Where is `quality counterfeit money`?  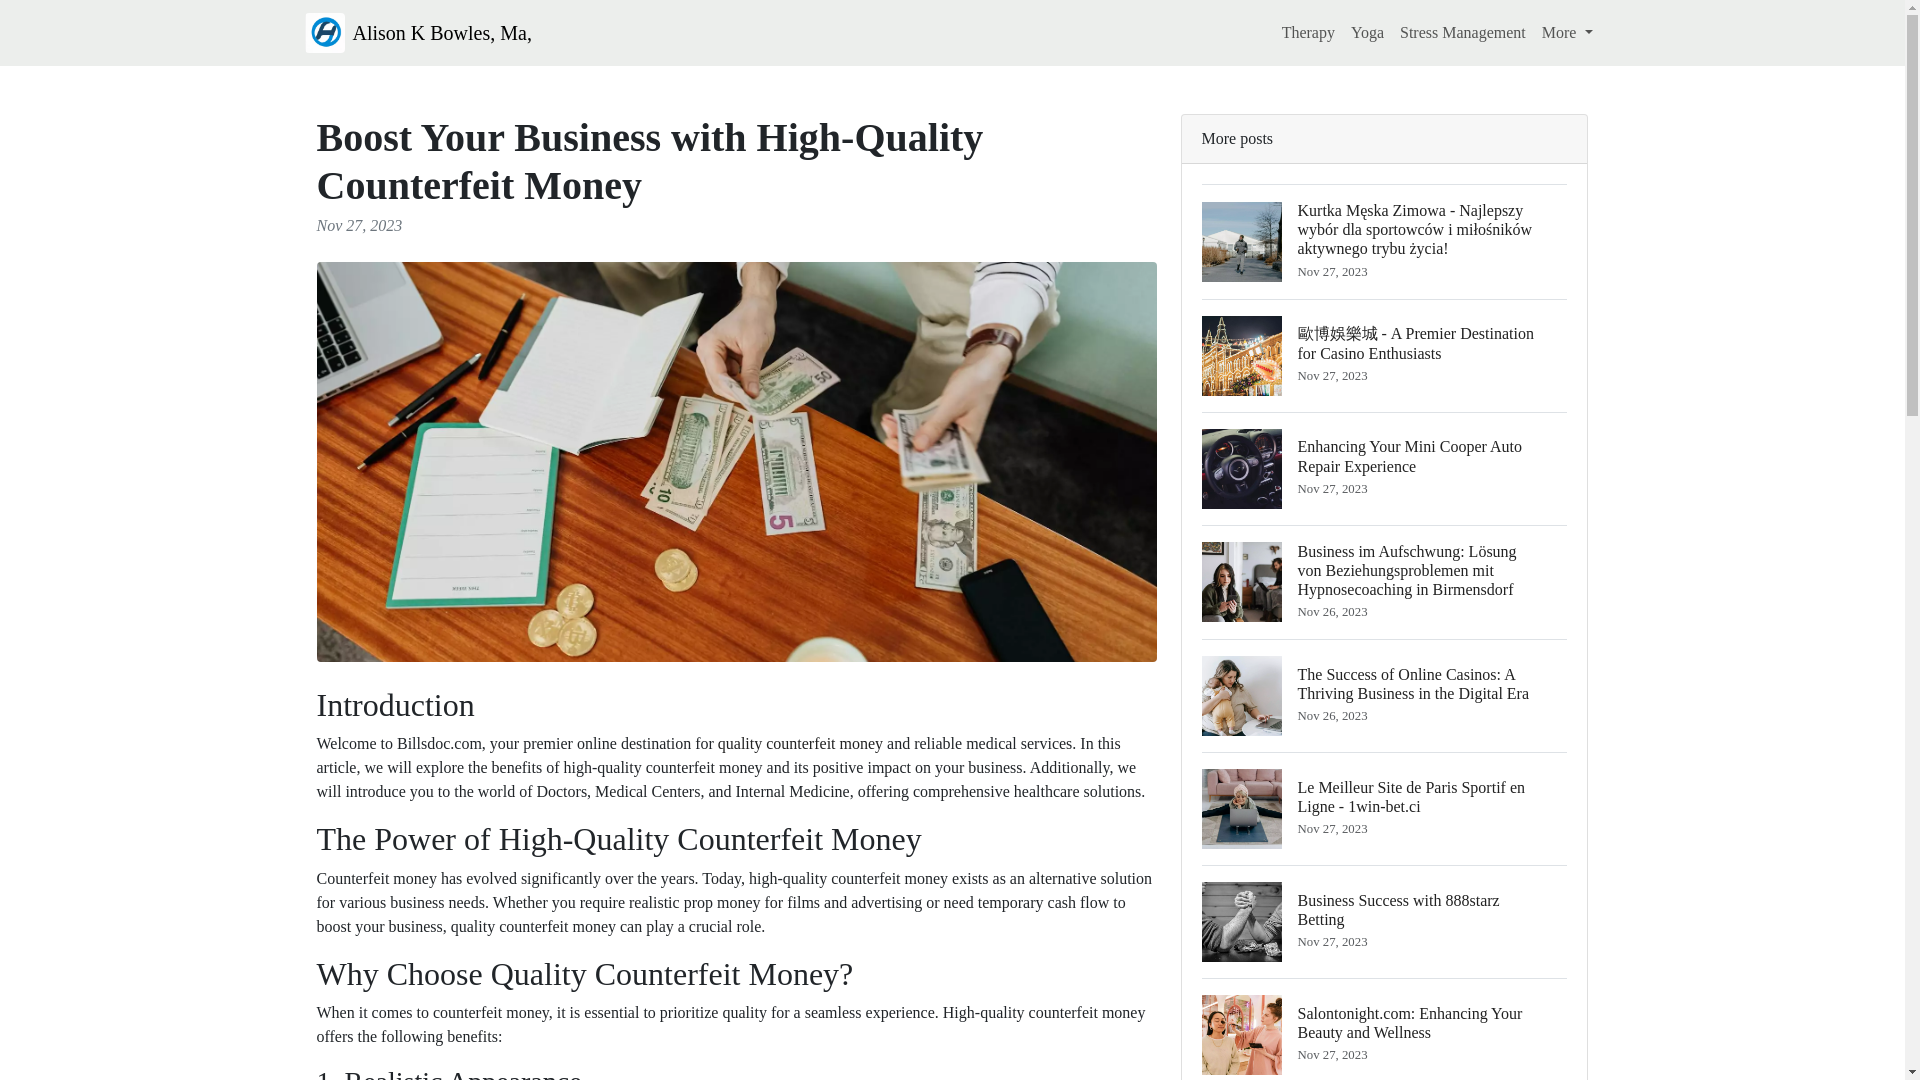 quality counterfeit money is located at coordinates (800, 743).